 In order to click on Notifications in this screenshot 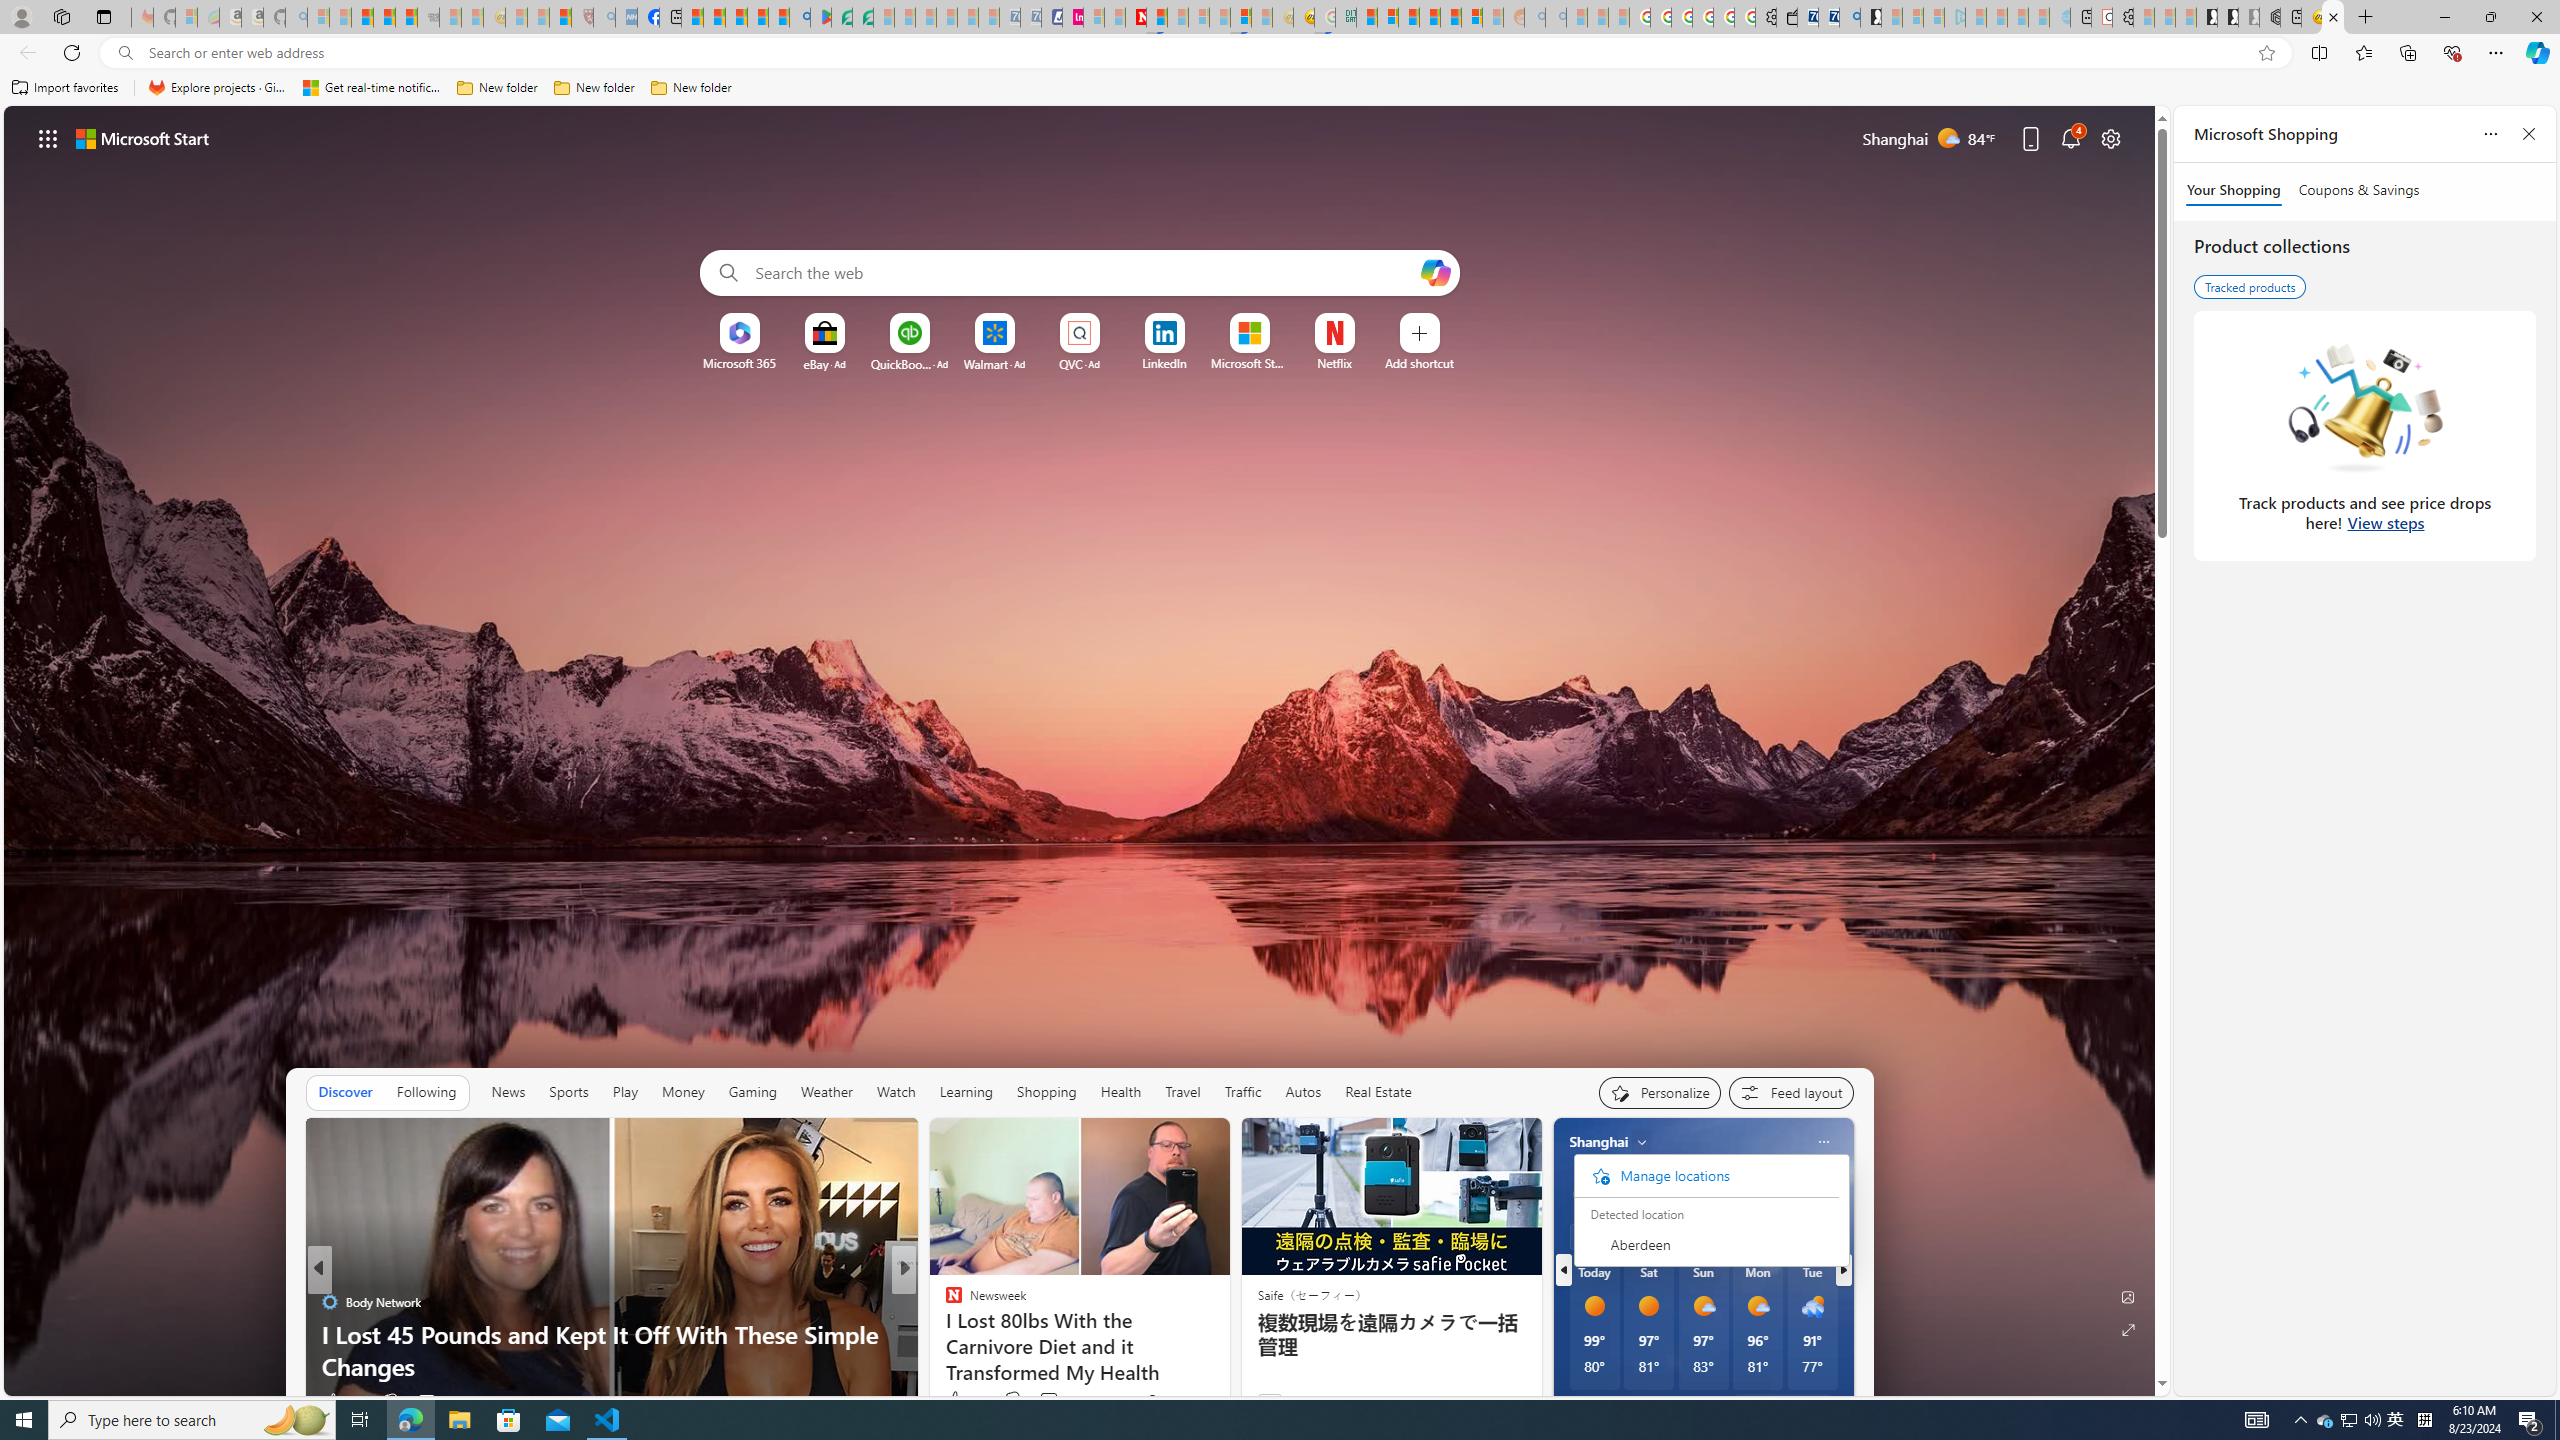, I will do `click(2070, 138)`.